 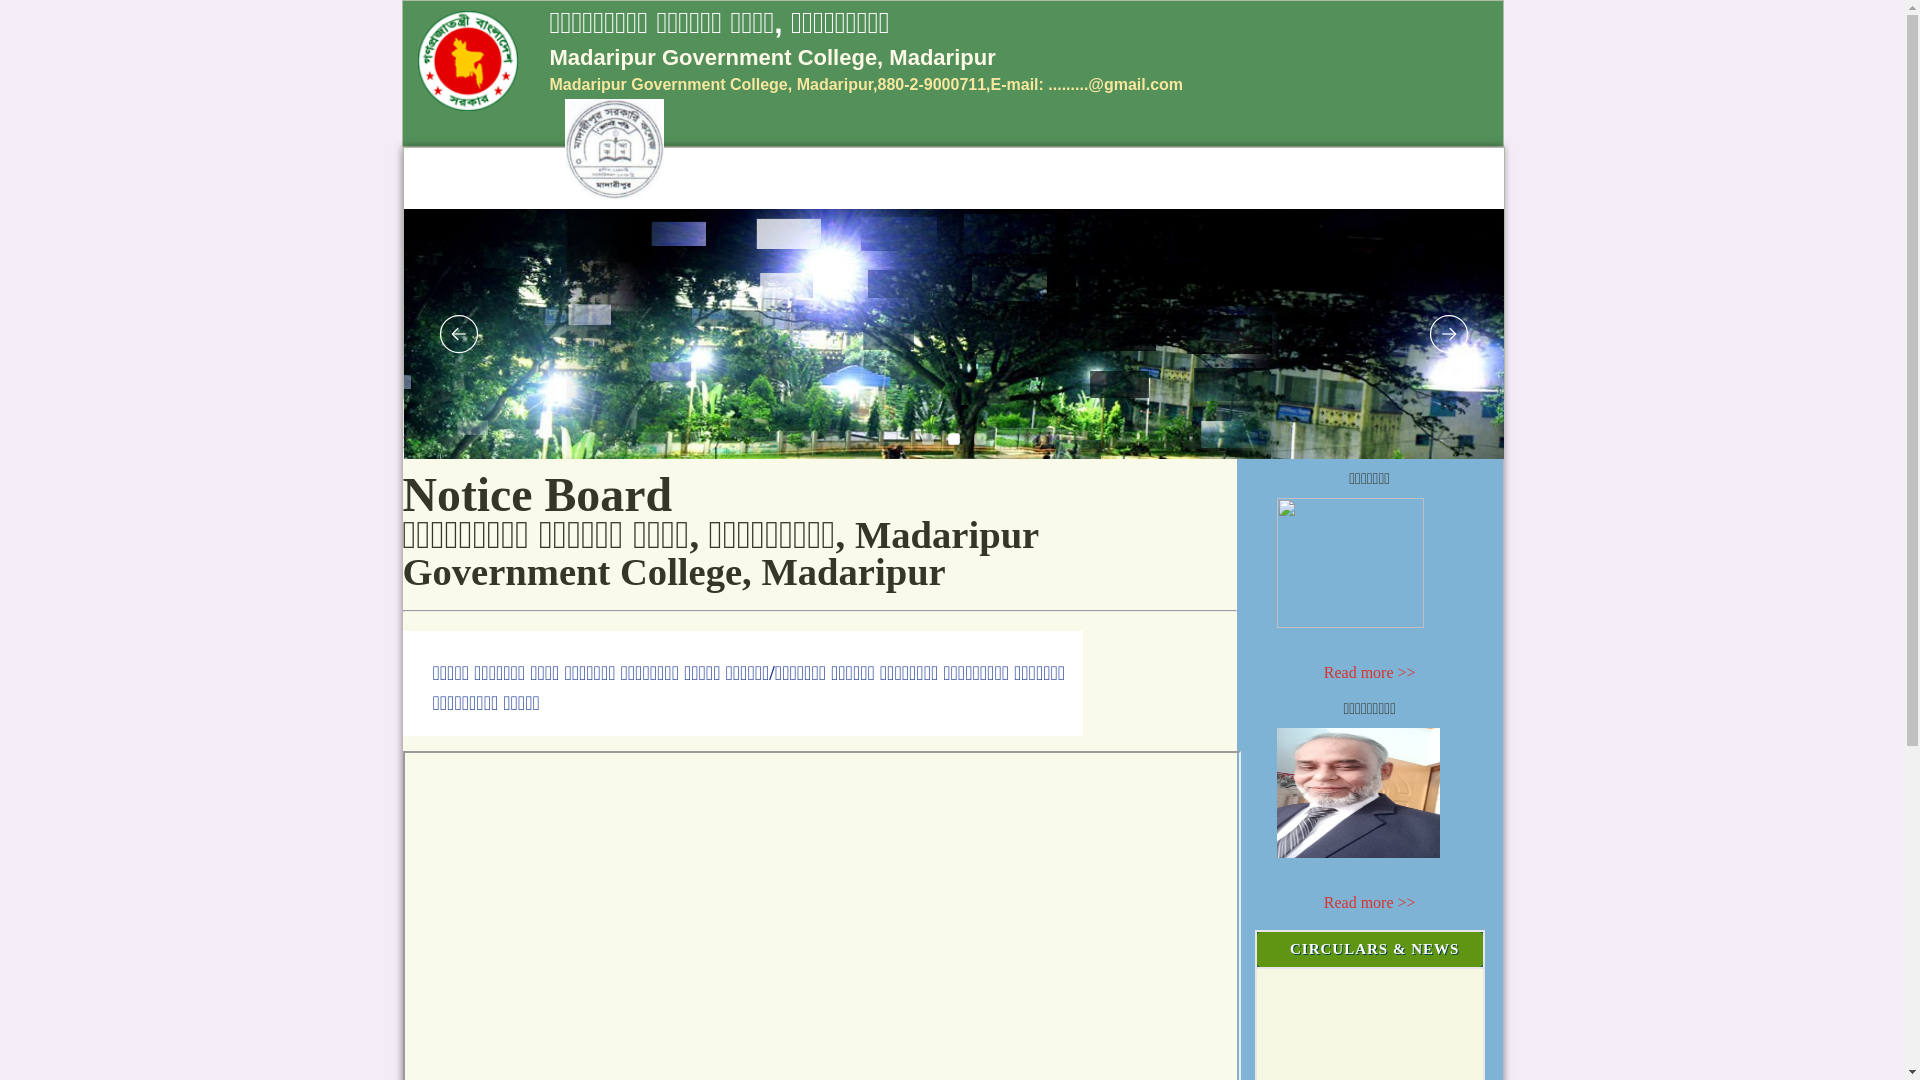 What do you see at coordinates (1370, 672) in the screenshot?
I see `Read more >>` at bounding box center [1370, 672].